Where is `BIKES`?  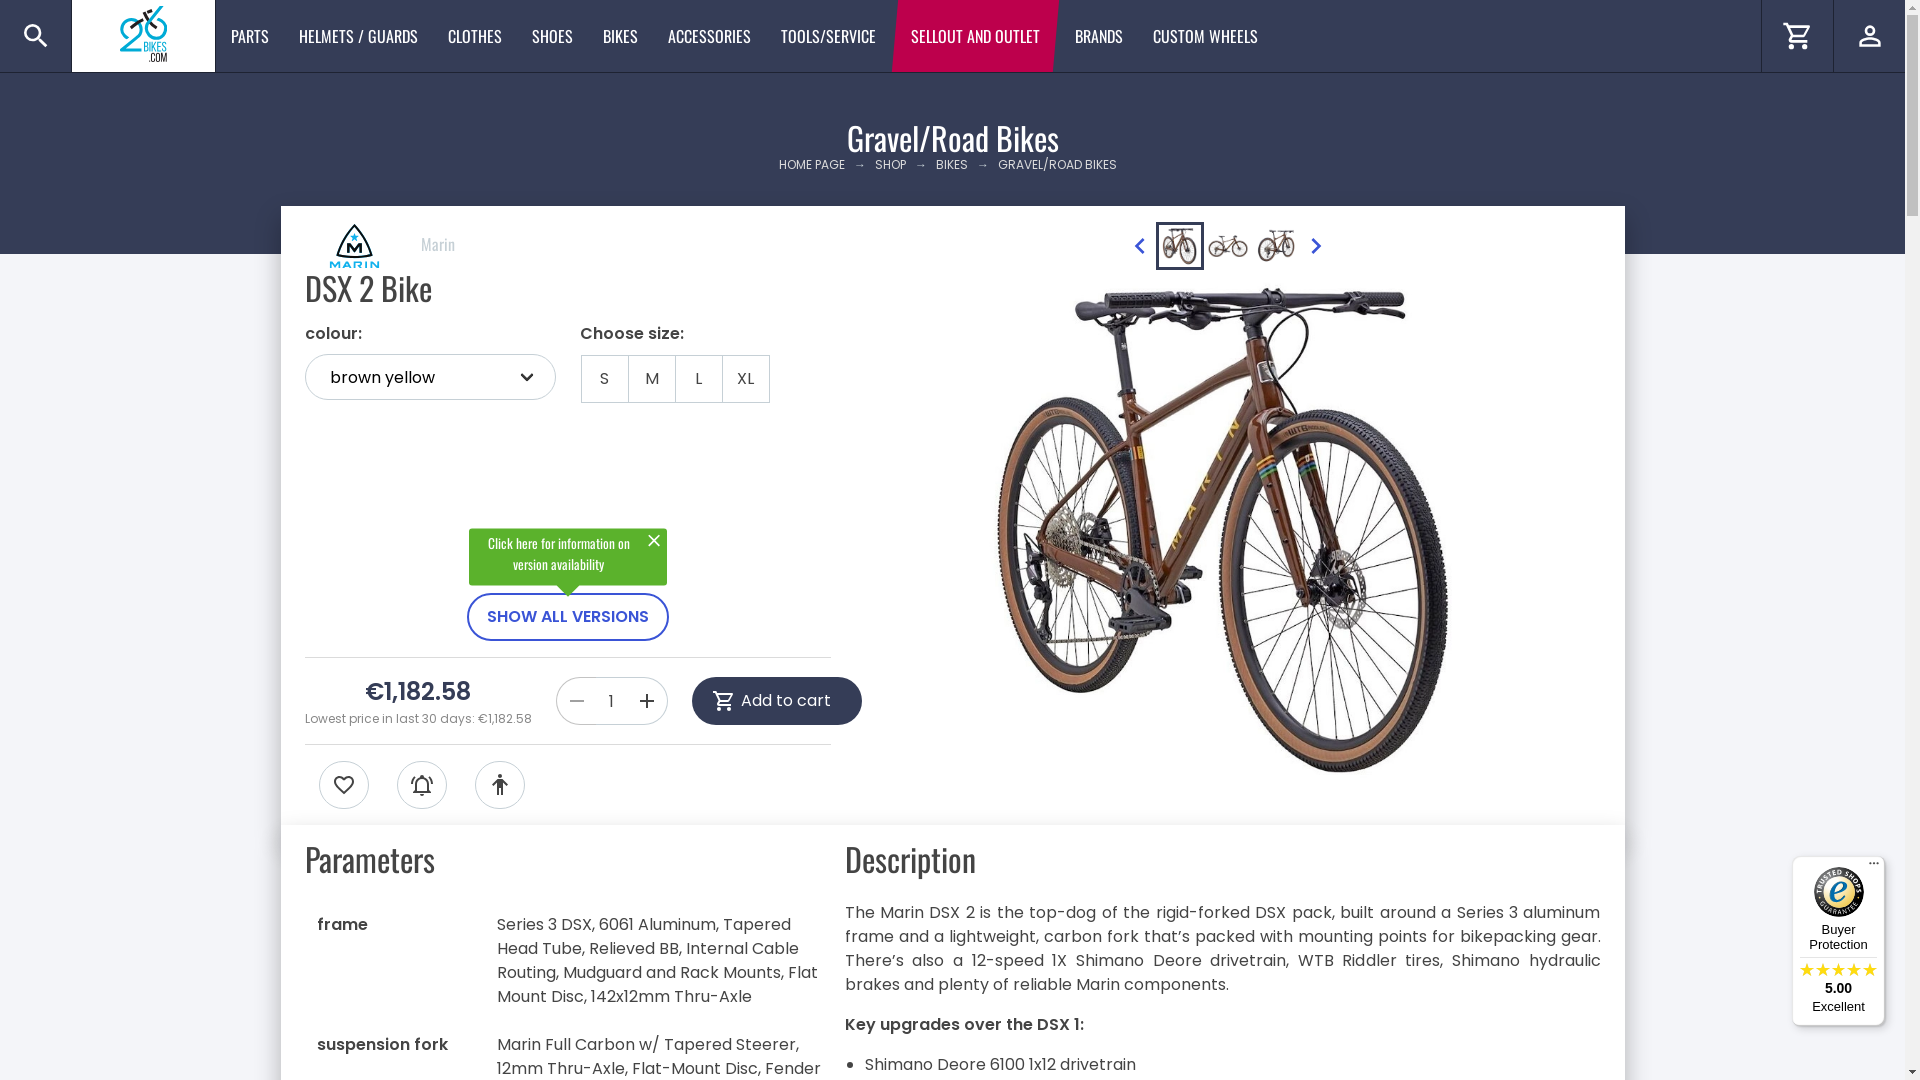 BIKES is located at coordinates (620, 36).